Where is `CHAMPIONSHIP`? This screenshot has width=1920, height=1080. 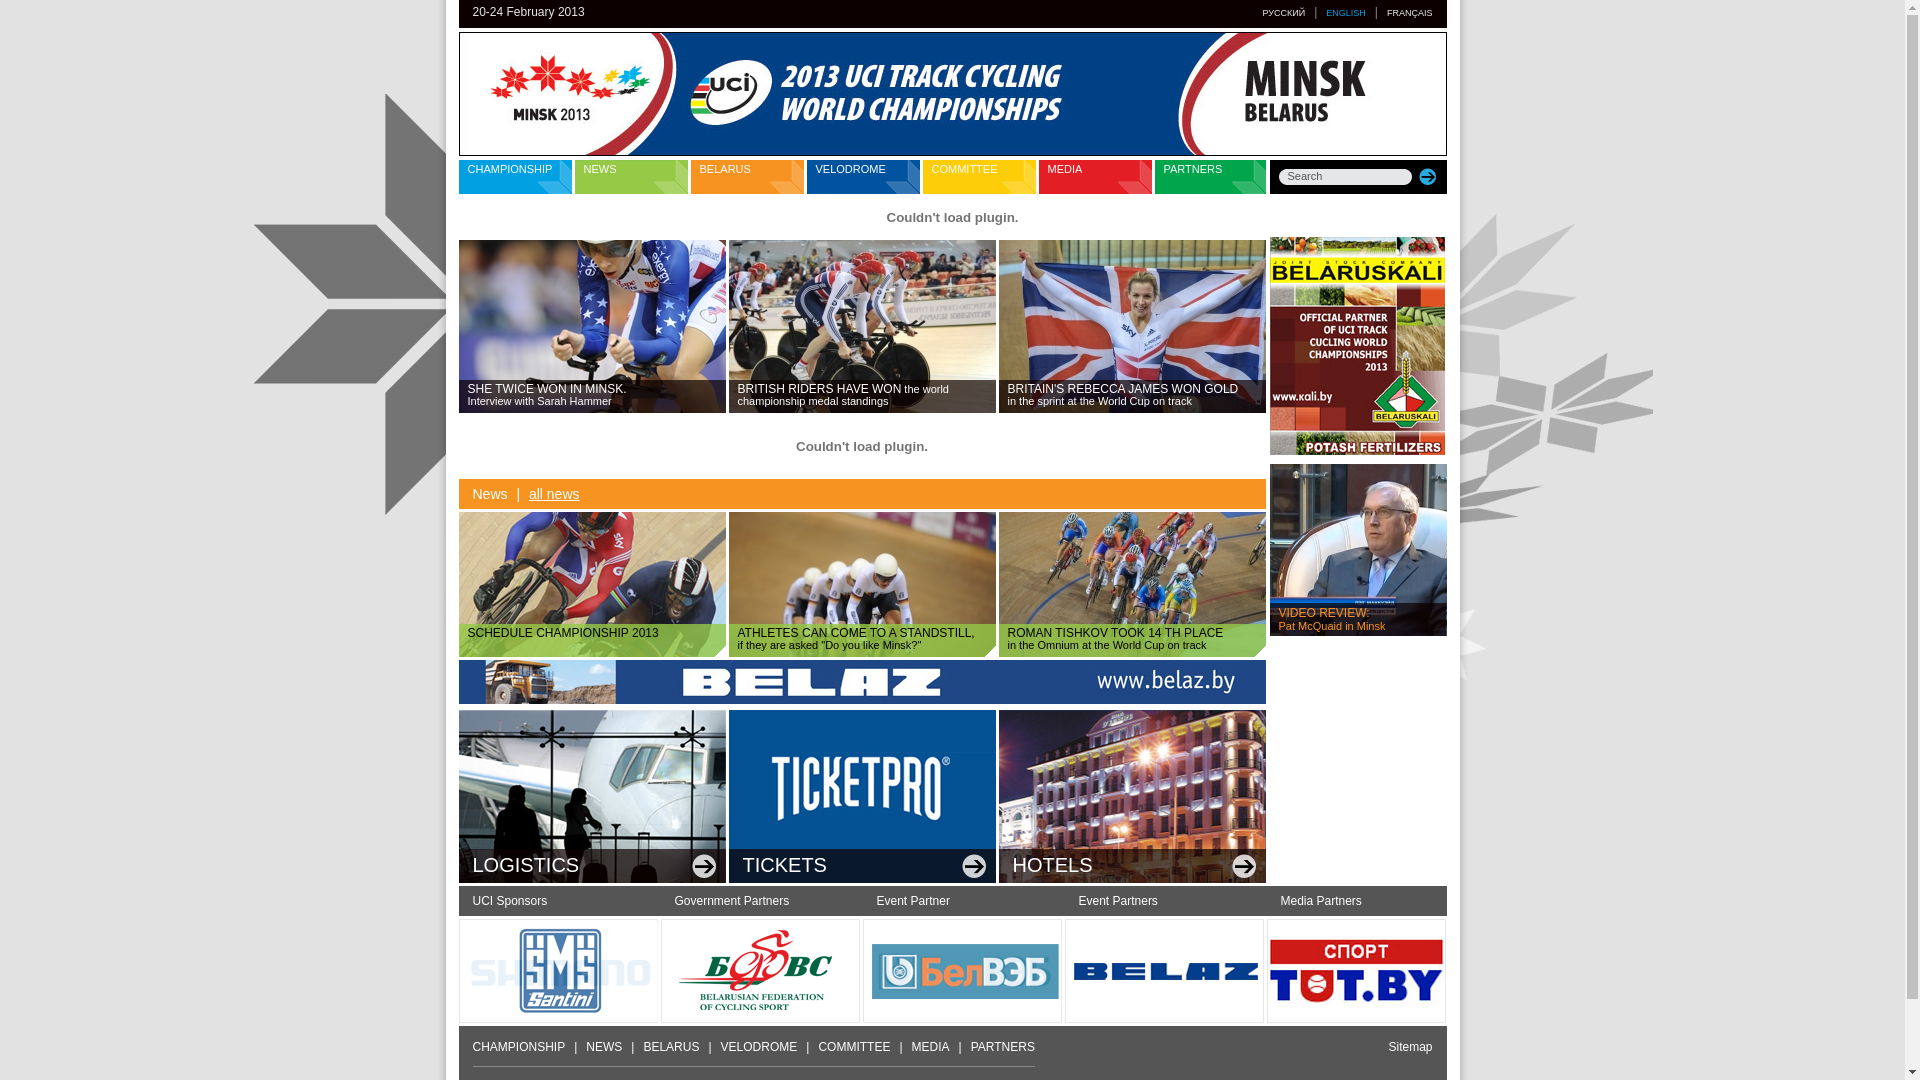 CHAMPIONSHIP is located at coordinates (514, 177).